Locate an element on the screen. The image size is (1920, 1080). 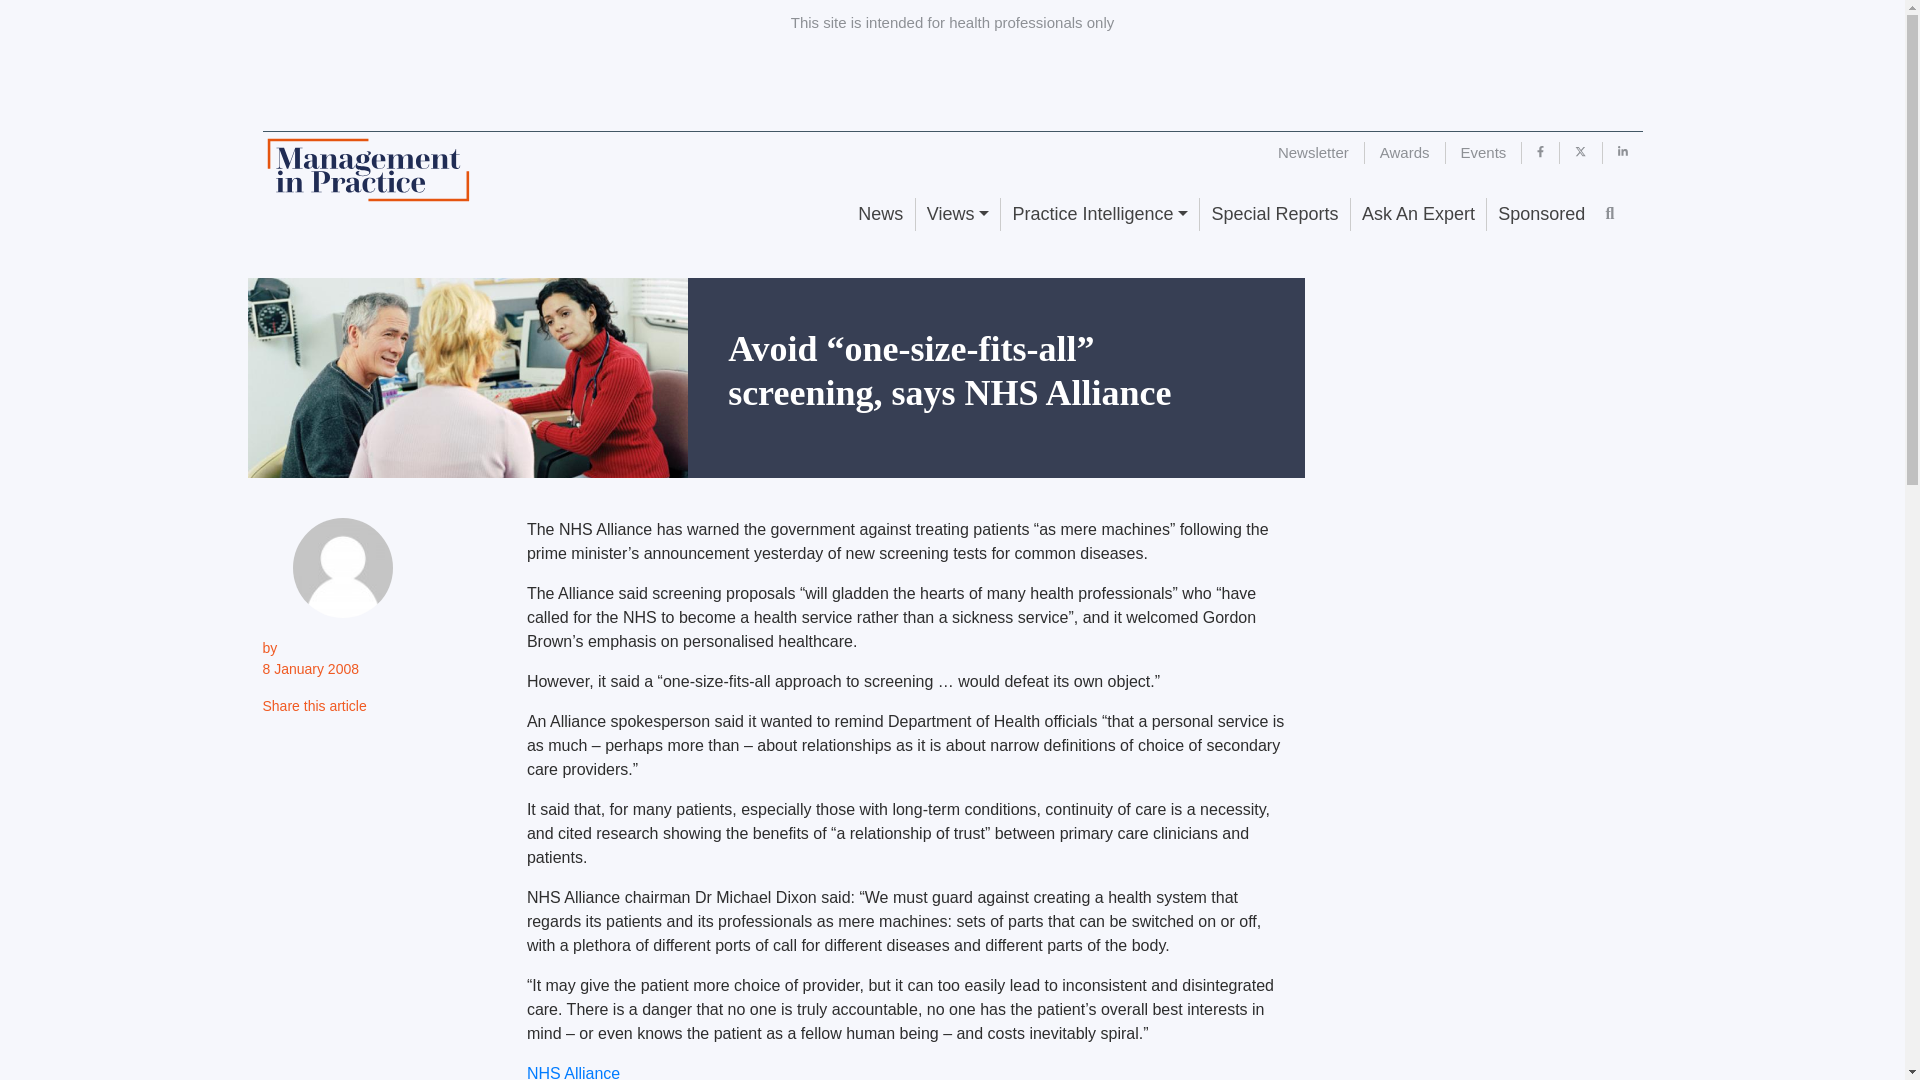
Newsletter is located at coordinates (1314, 152).